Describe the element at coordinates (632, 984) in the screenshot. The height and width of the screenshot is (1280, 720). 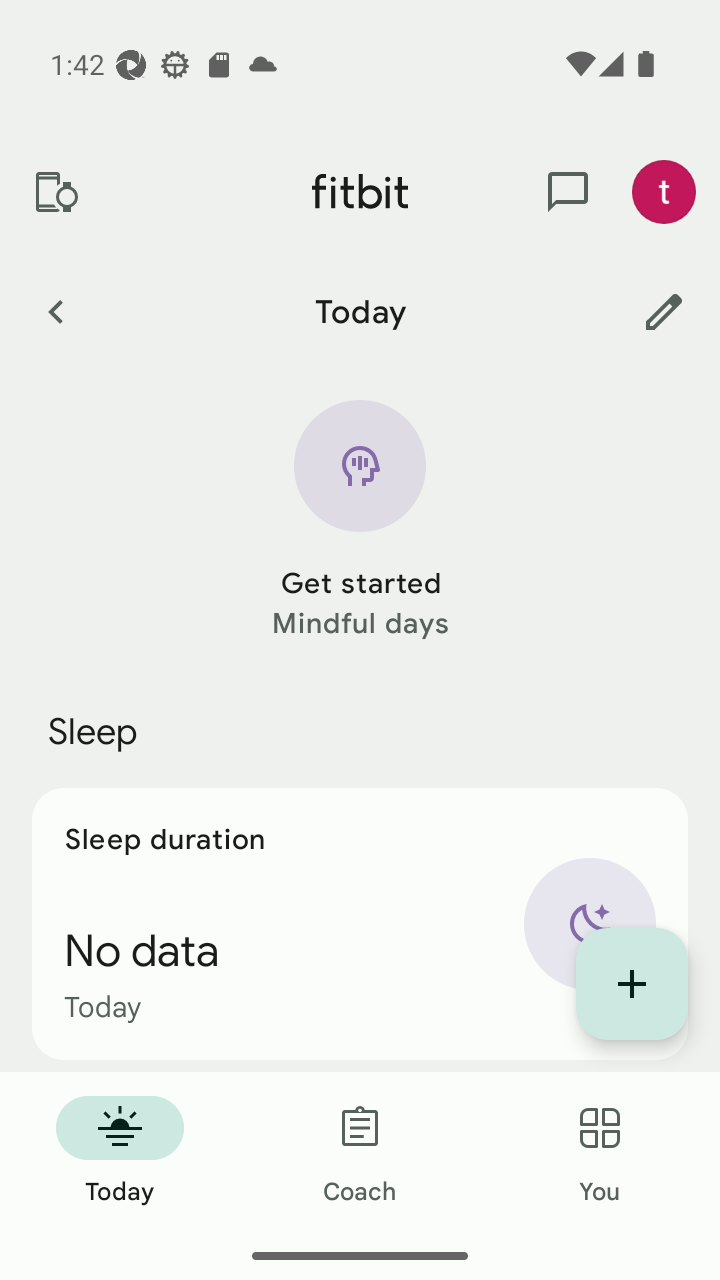
I see `Display list of quick log entries` at that location.